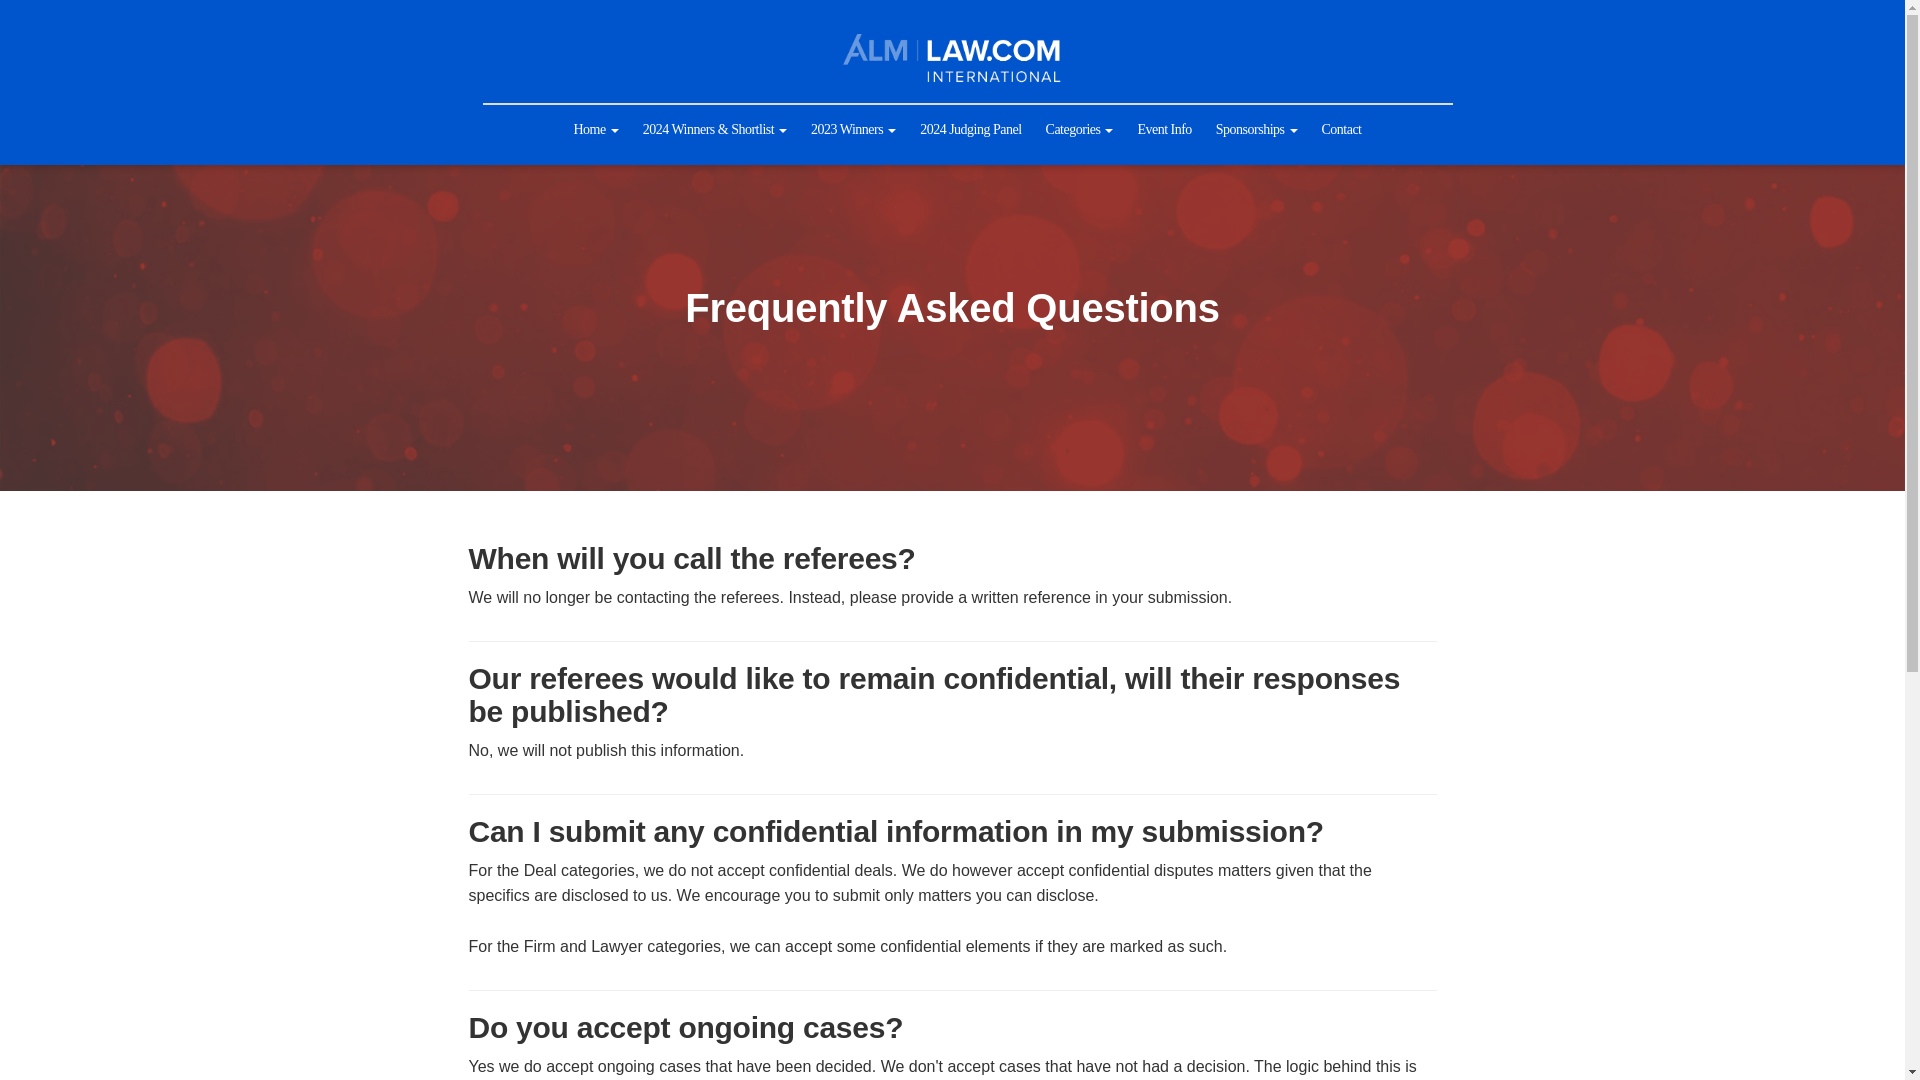  Describe the element at coordinates (1256, 130) in the screenshot. I see `Sponsorships` at that location.